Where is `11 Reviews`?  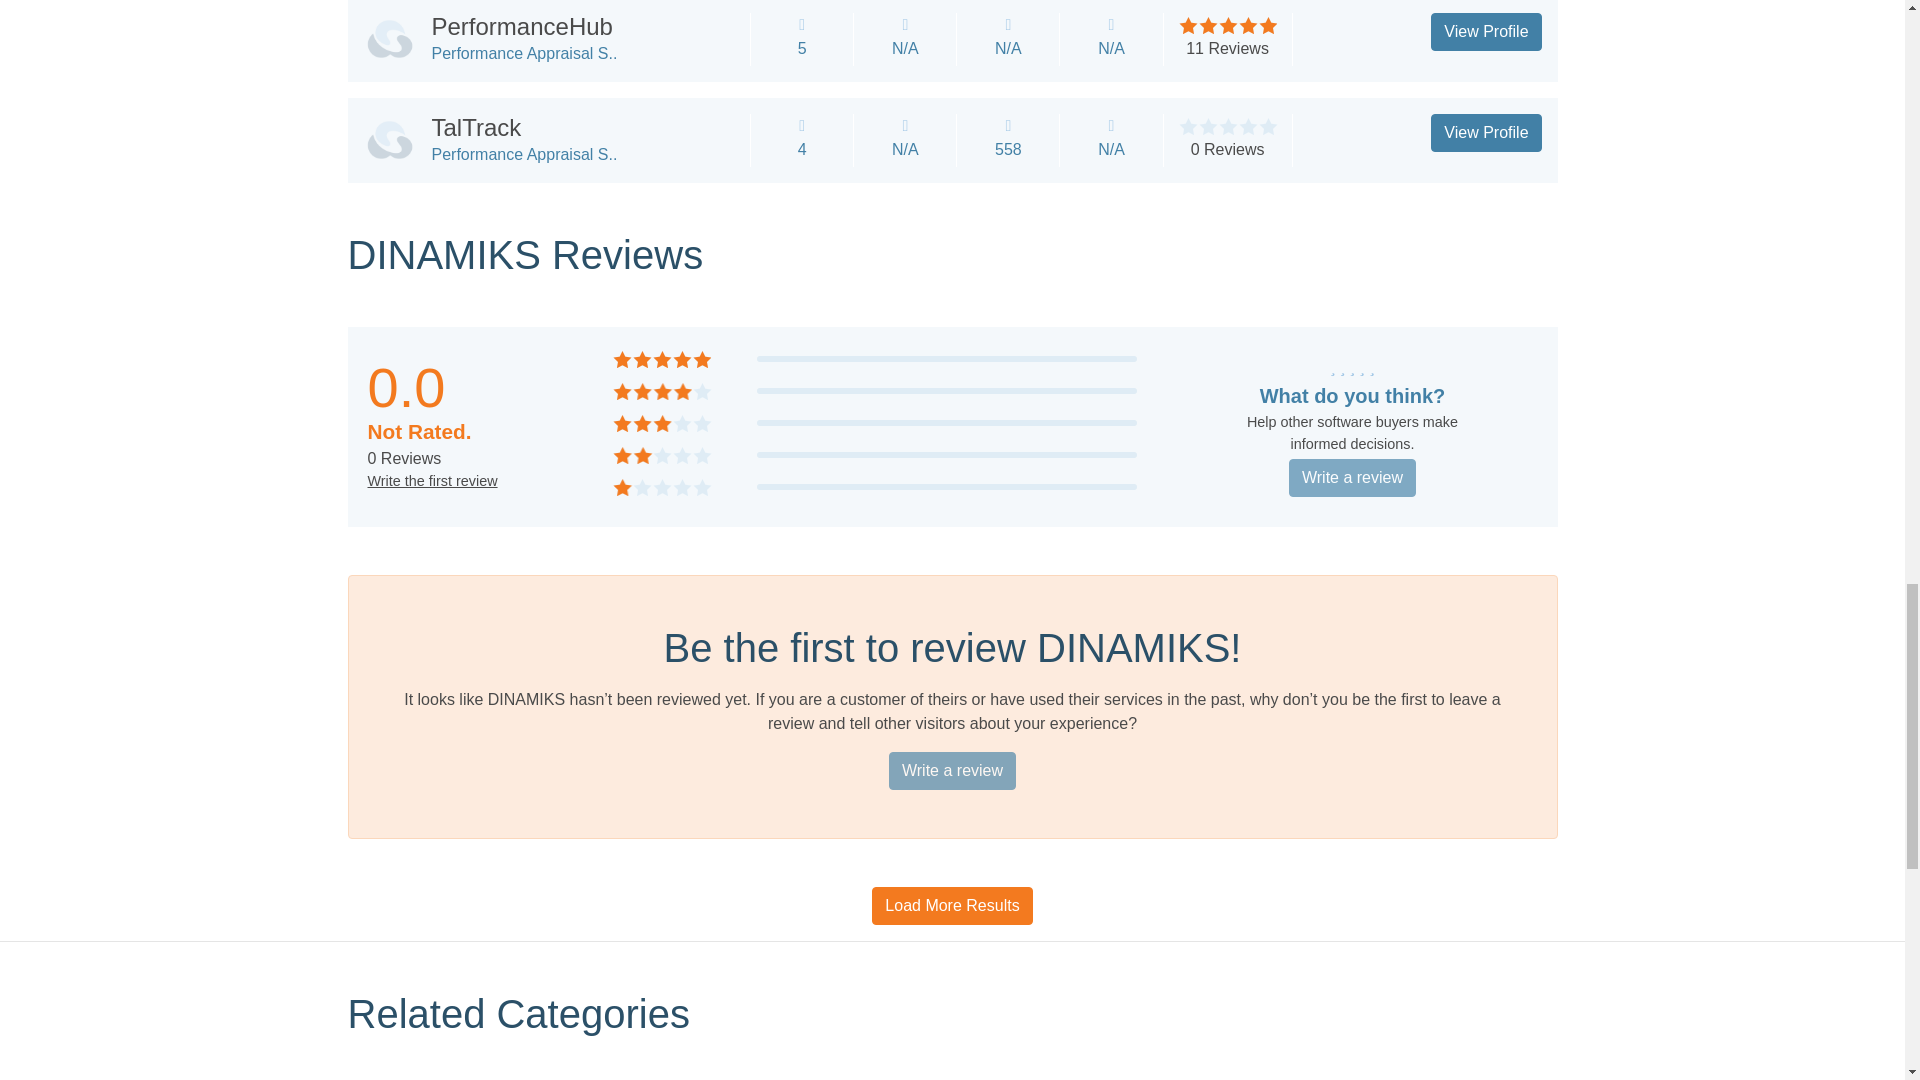 11 Reviews is located at coordinates (1228, 48).